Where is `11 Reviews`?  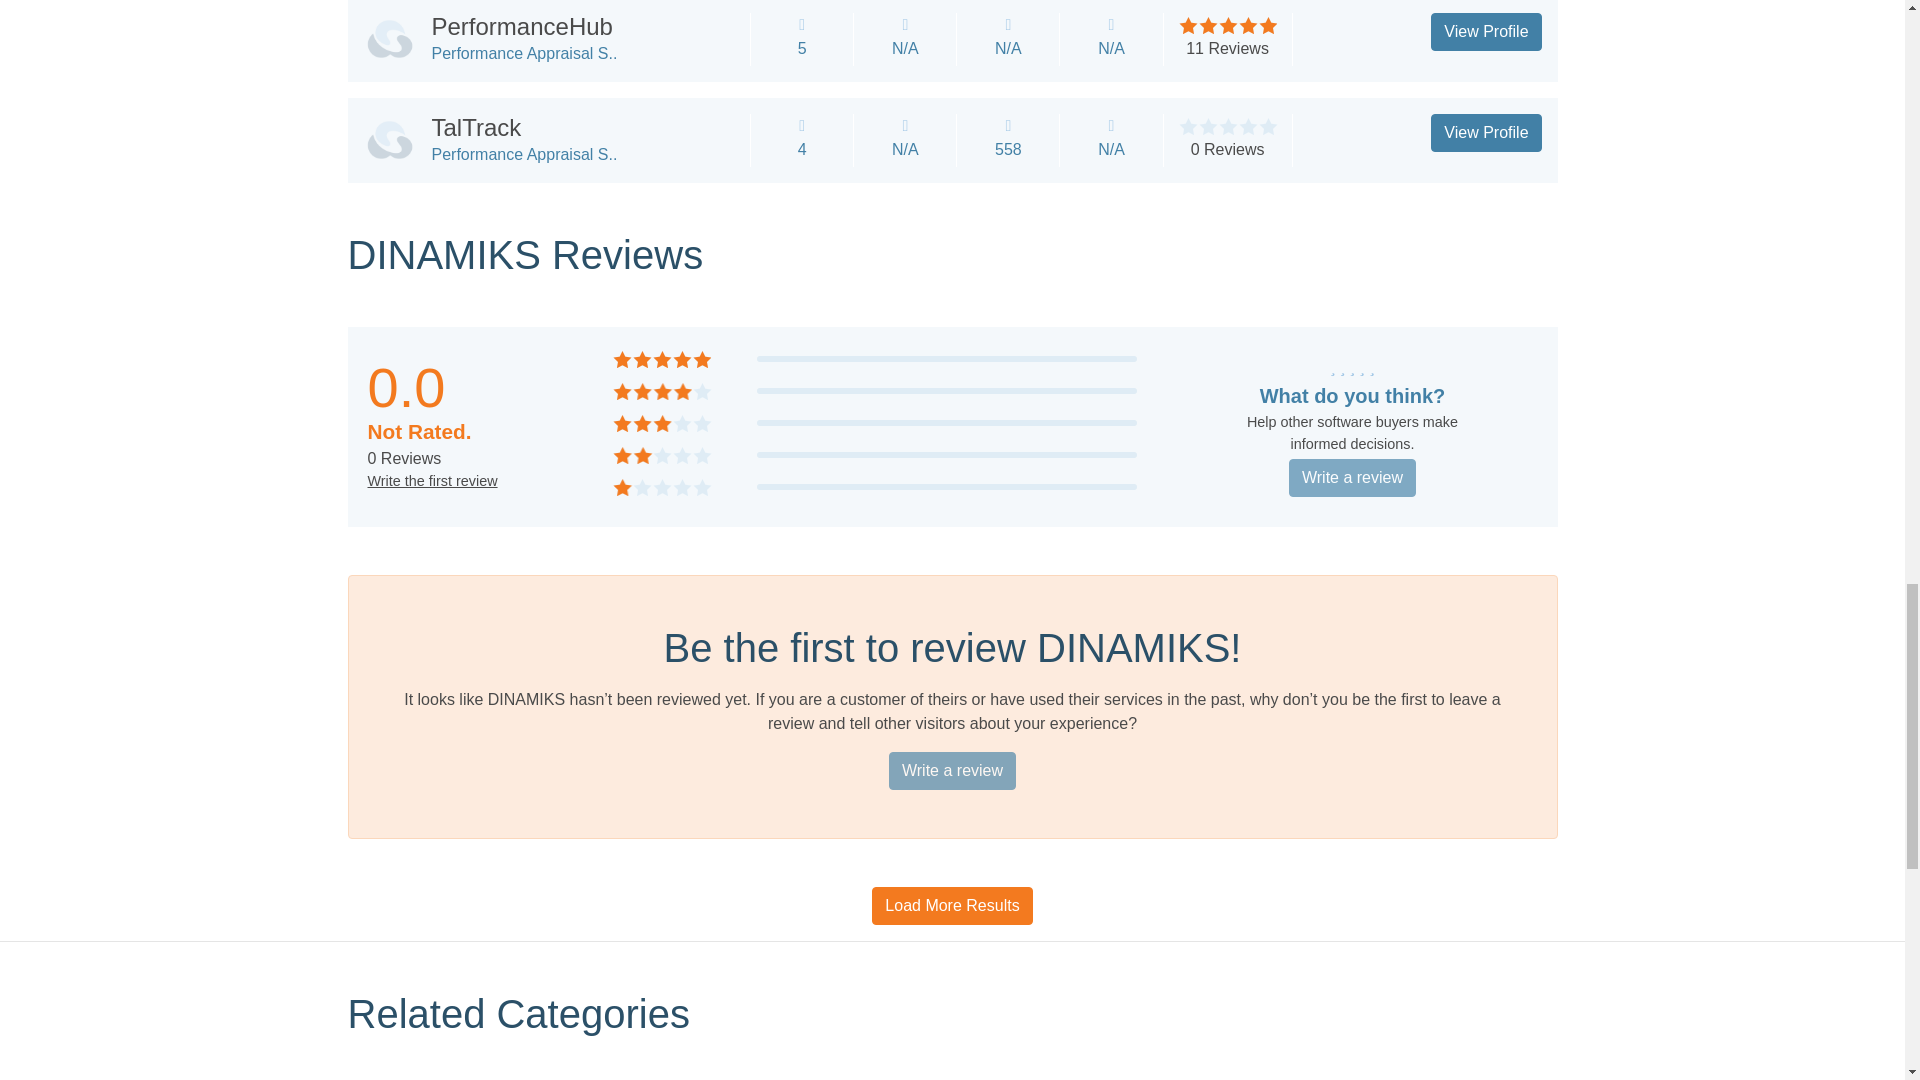 11 Reviews is located at coordinates (1228, 48).